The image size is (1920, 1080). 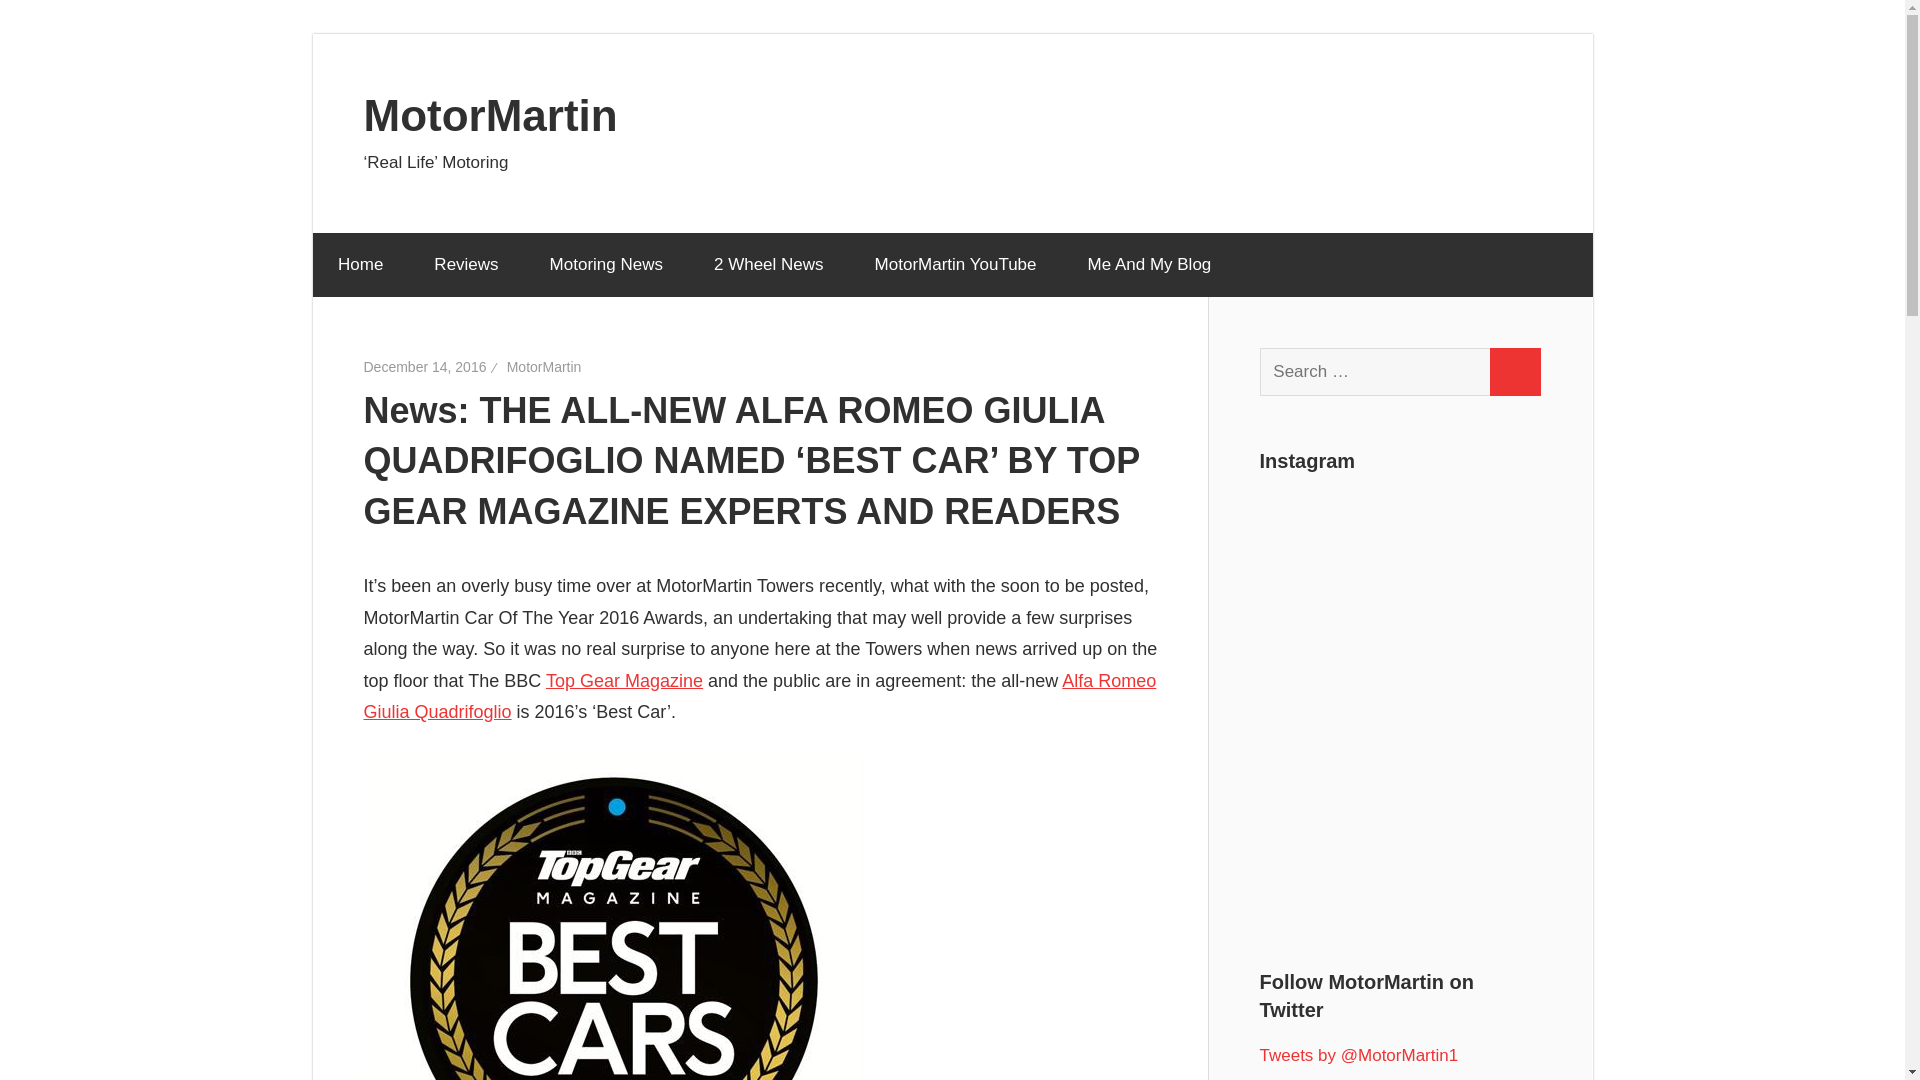 What do you see at coordinates (544, 366) in the screenshot?
I see `View all posts by MotorMartin` at bounding box center [544, 366].